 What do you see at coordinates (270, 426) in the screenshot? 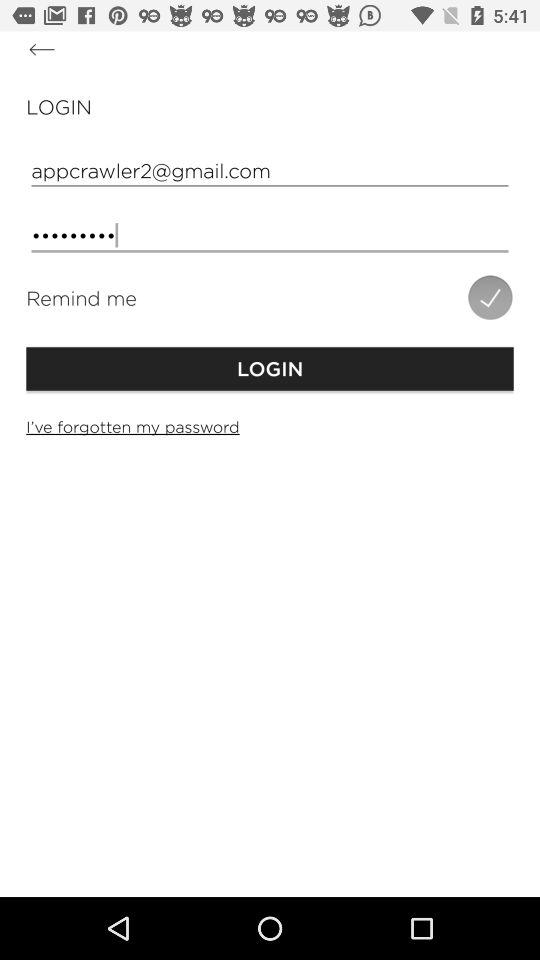
I see `choose item below the login item` at bounding box center [270, 426].